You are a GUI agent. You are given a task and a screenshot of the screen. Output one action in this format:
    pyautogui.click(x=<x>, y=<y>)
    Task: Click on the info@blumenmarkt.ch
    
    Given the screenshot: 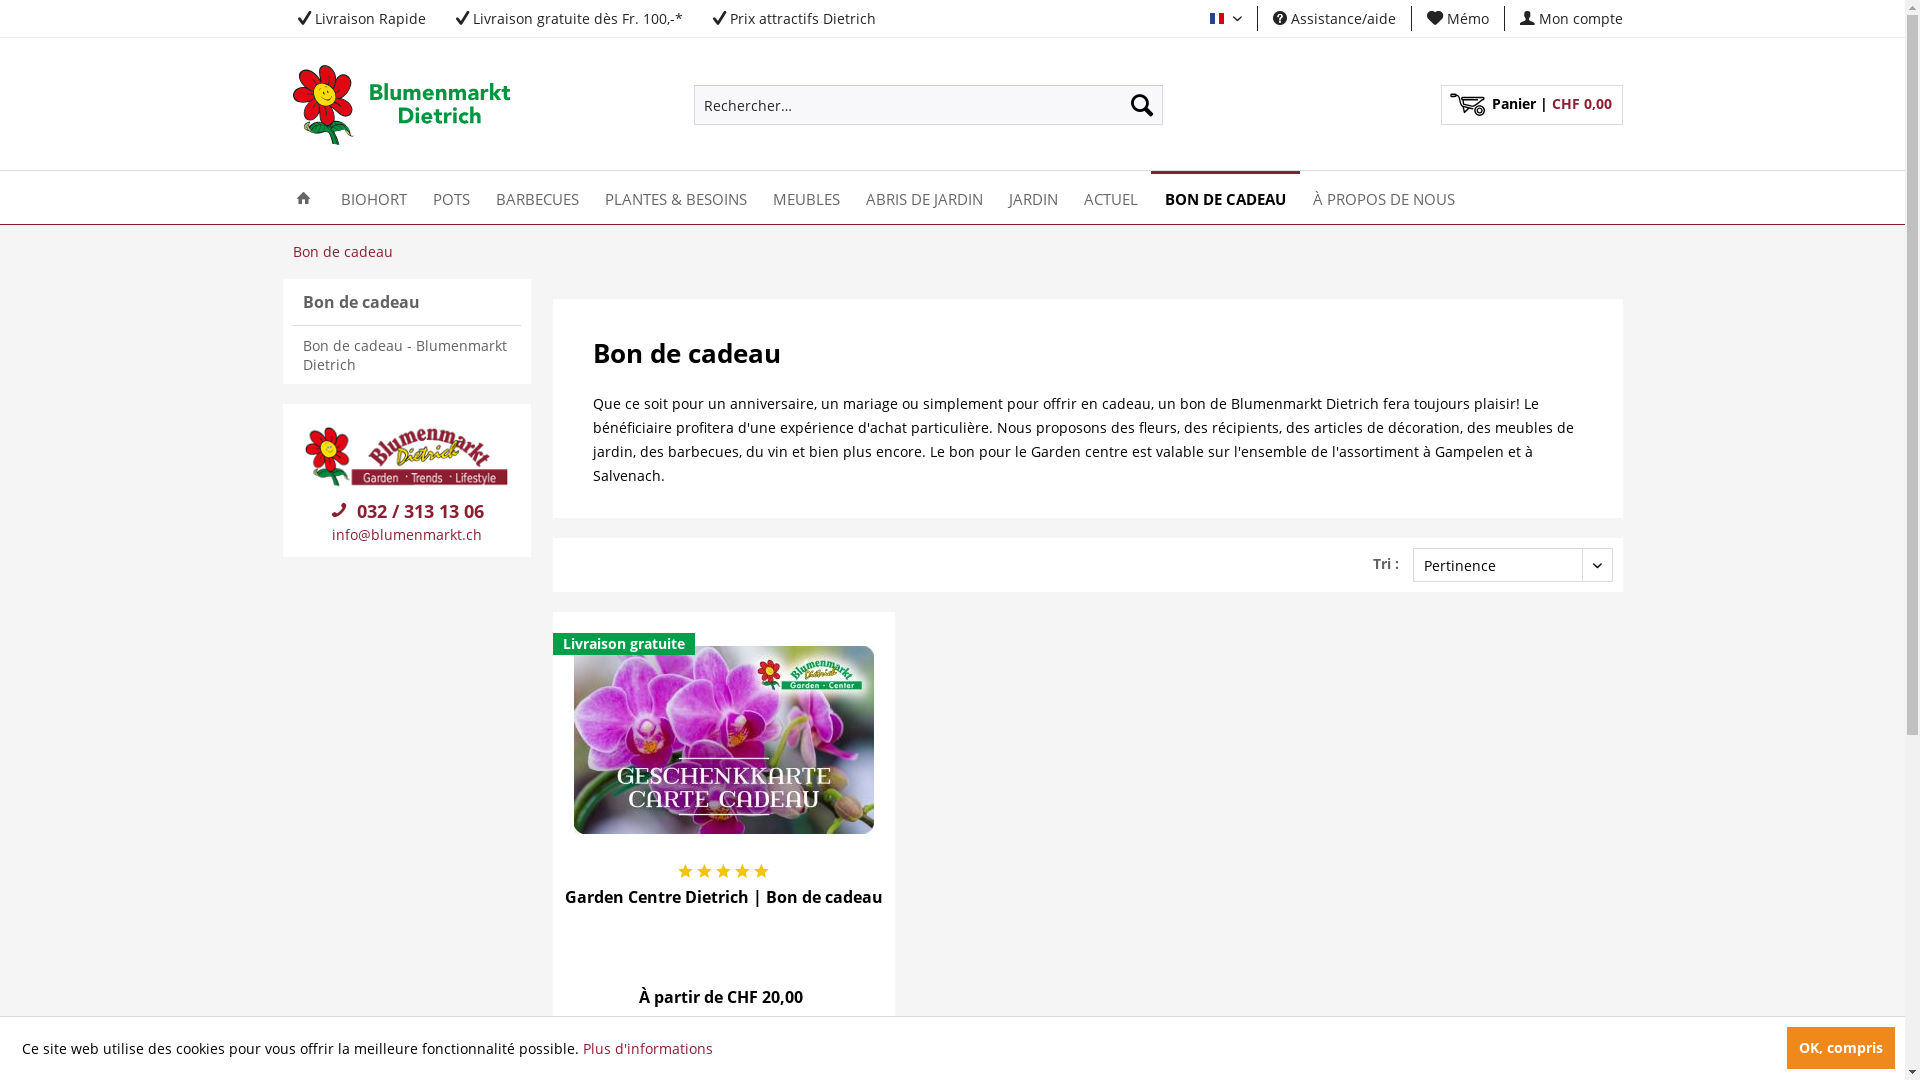 What is the action you would take?
    pyautogui.click(x=407, y=534)
    